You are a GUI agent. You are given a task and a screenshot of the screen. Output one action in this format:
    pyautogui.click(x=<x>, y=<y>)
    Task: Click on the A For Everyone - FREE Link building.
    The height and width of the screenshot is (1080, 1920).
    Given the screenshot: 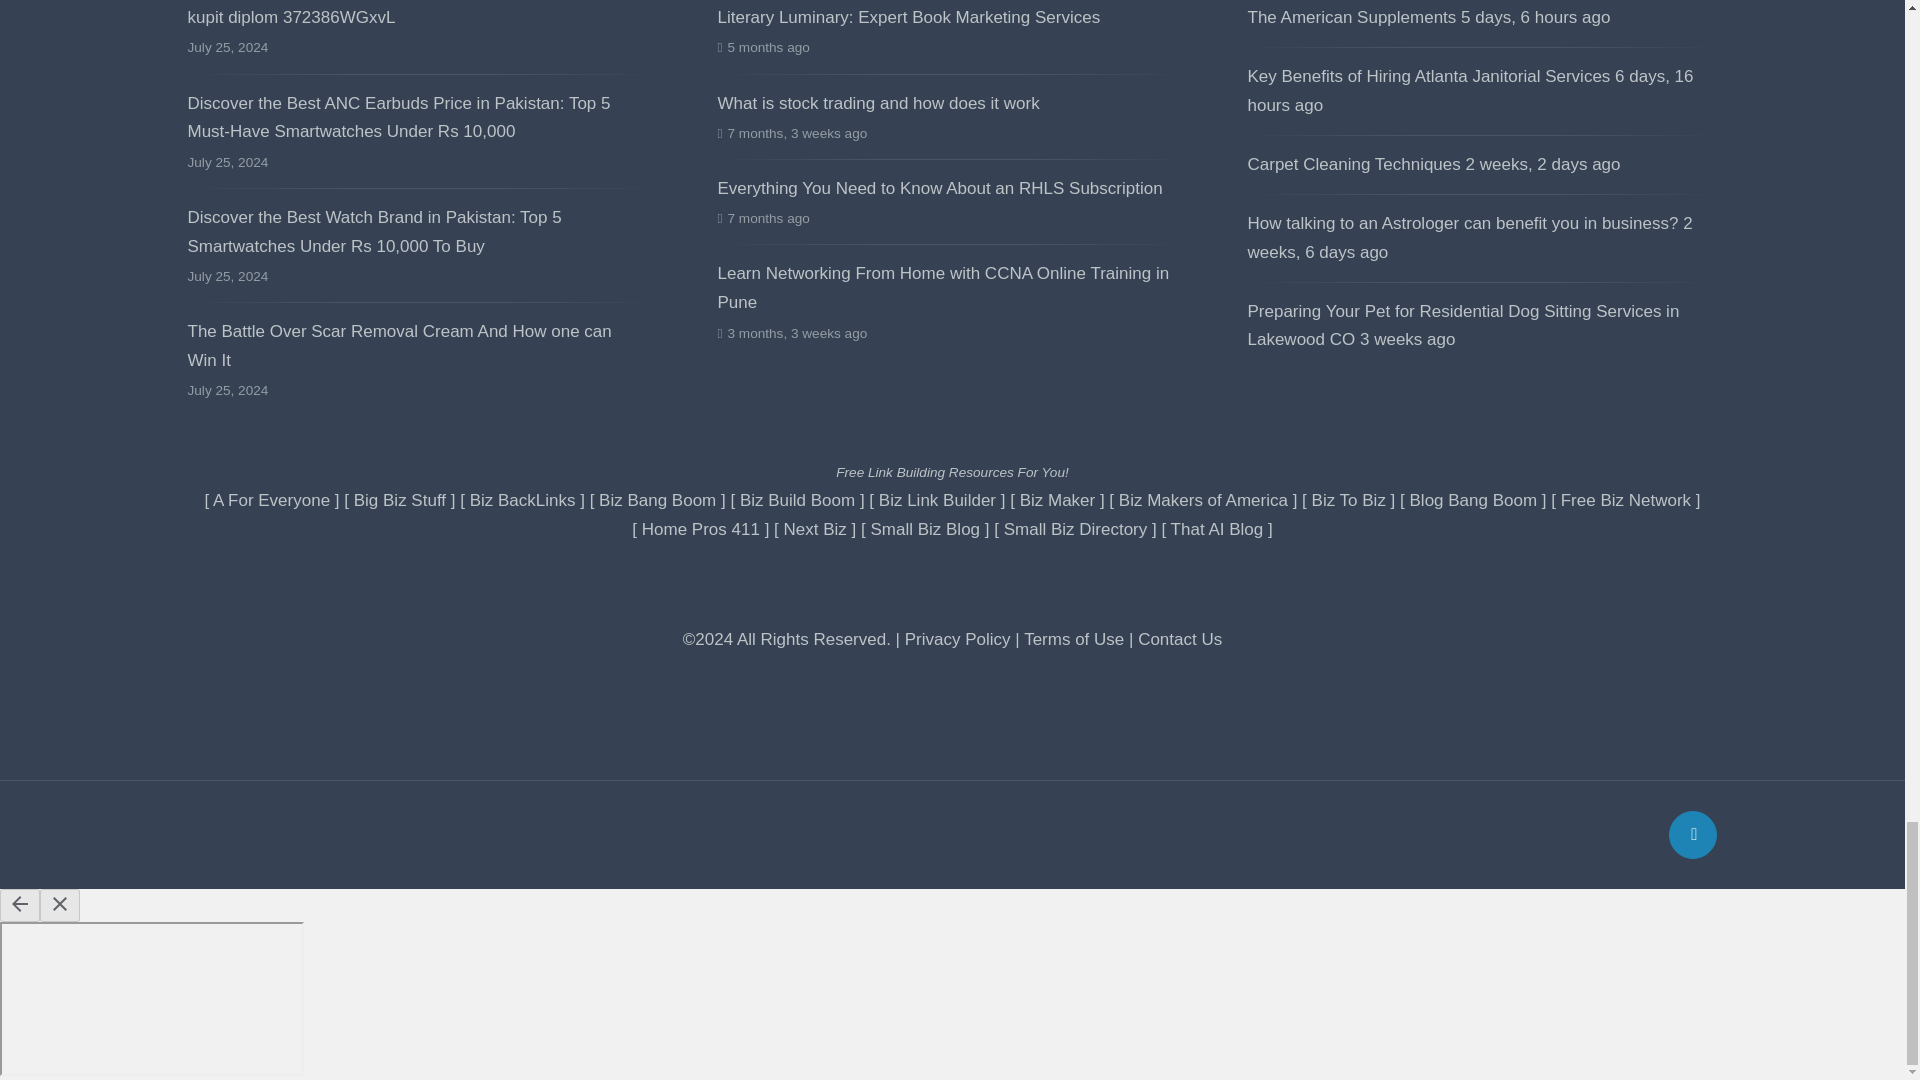 What is the action you would take?
    pyautogui.click(x=272, y=500)
    